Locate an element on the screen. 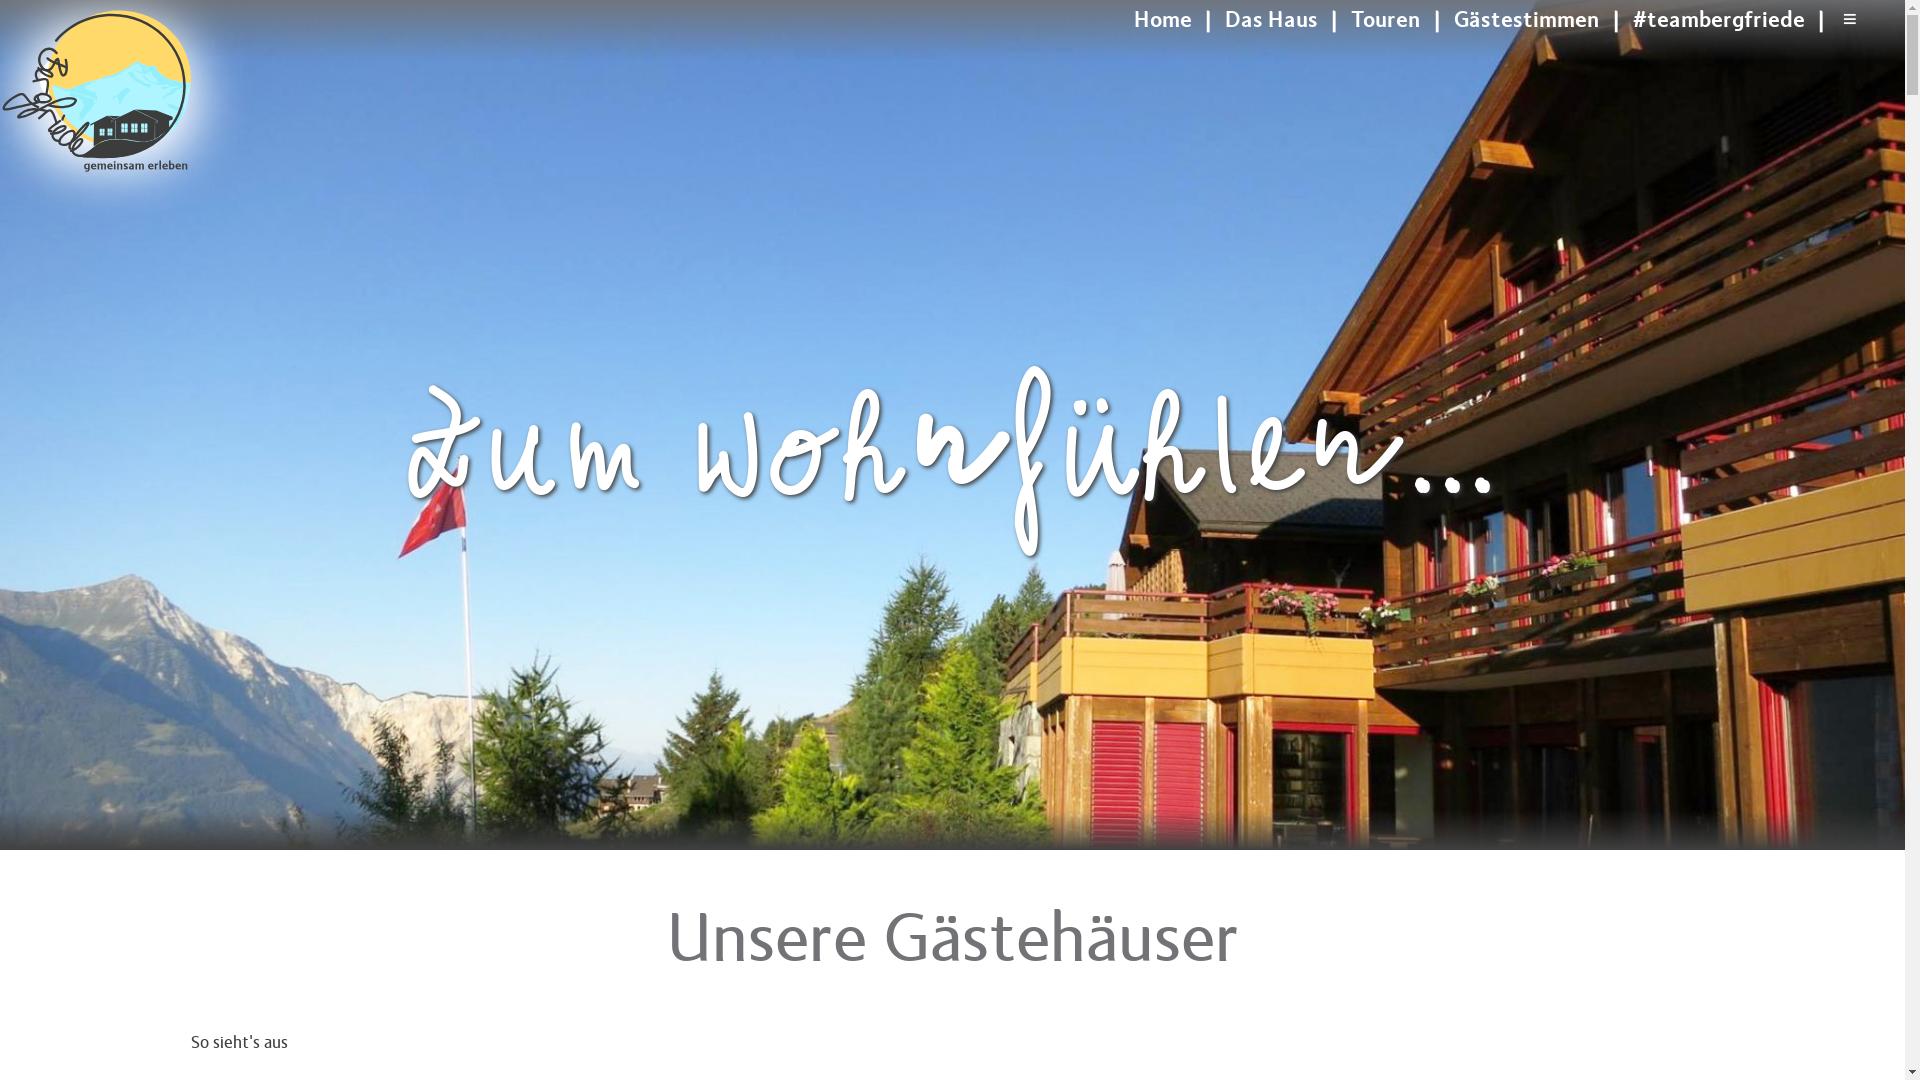 The height and width of the screenshot is (1080, 1920).     is located at coordinates (964, 51).